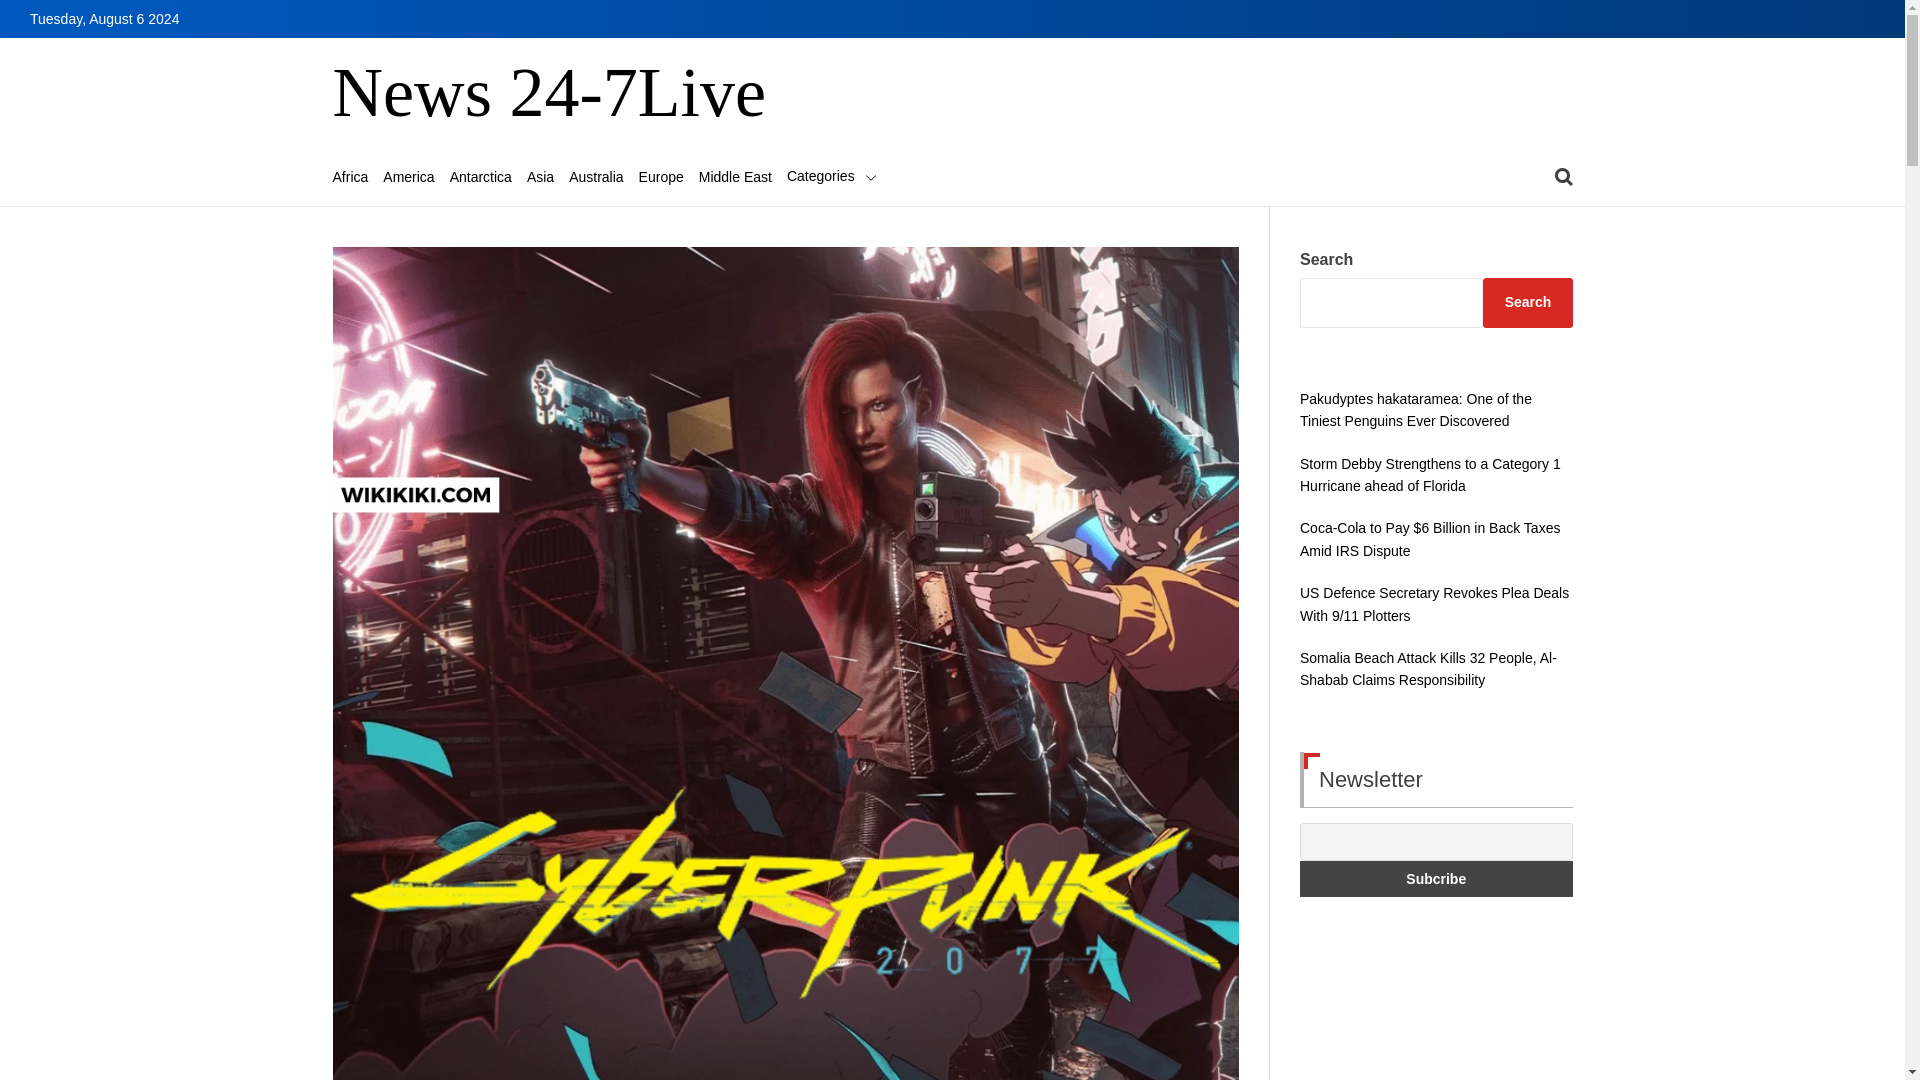 This screenshot has height=1080, width=1920. Describe the element at coordinates (1436, 878) in the screenshot. I see `Subcribe` at that location.